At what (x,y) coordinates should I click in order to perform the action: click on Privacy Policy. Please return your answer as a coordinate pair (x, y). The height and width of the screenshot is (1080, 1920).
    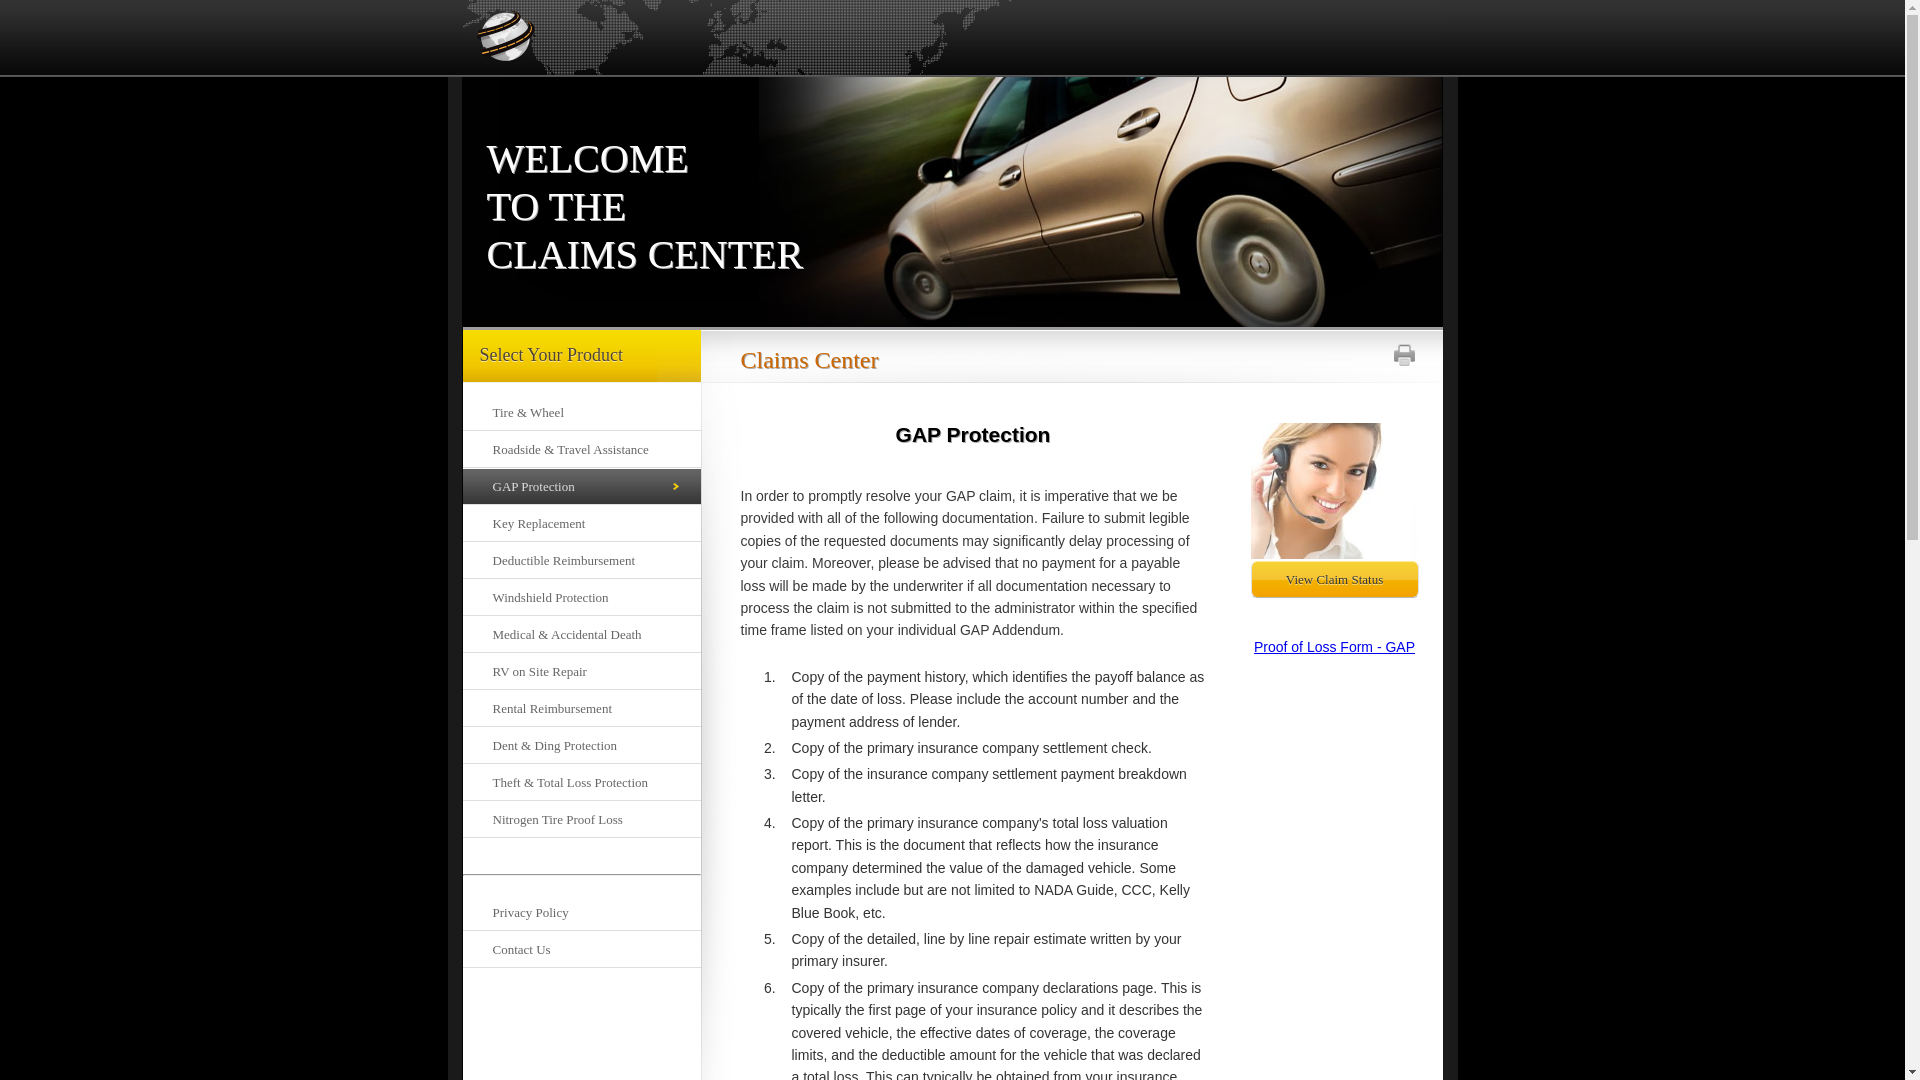
    Looking at the image, I should click on (581, 912).